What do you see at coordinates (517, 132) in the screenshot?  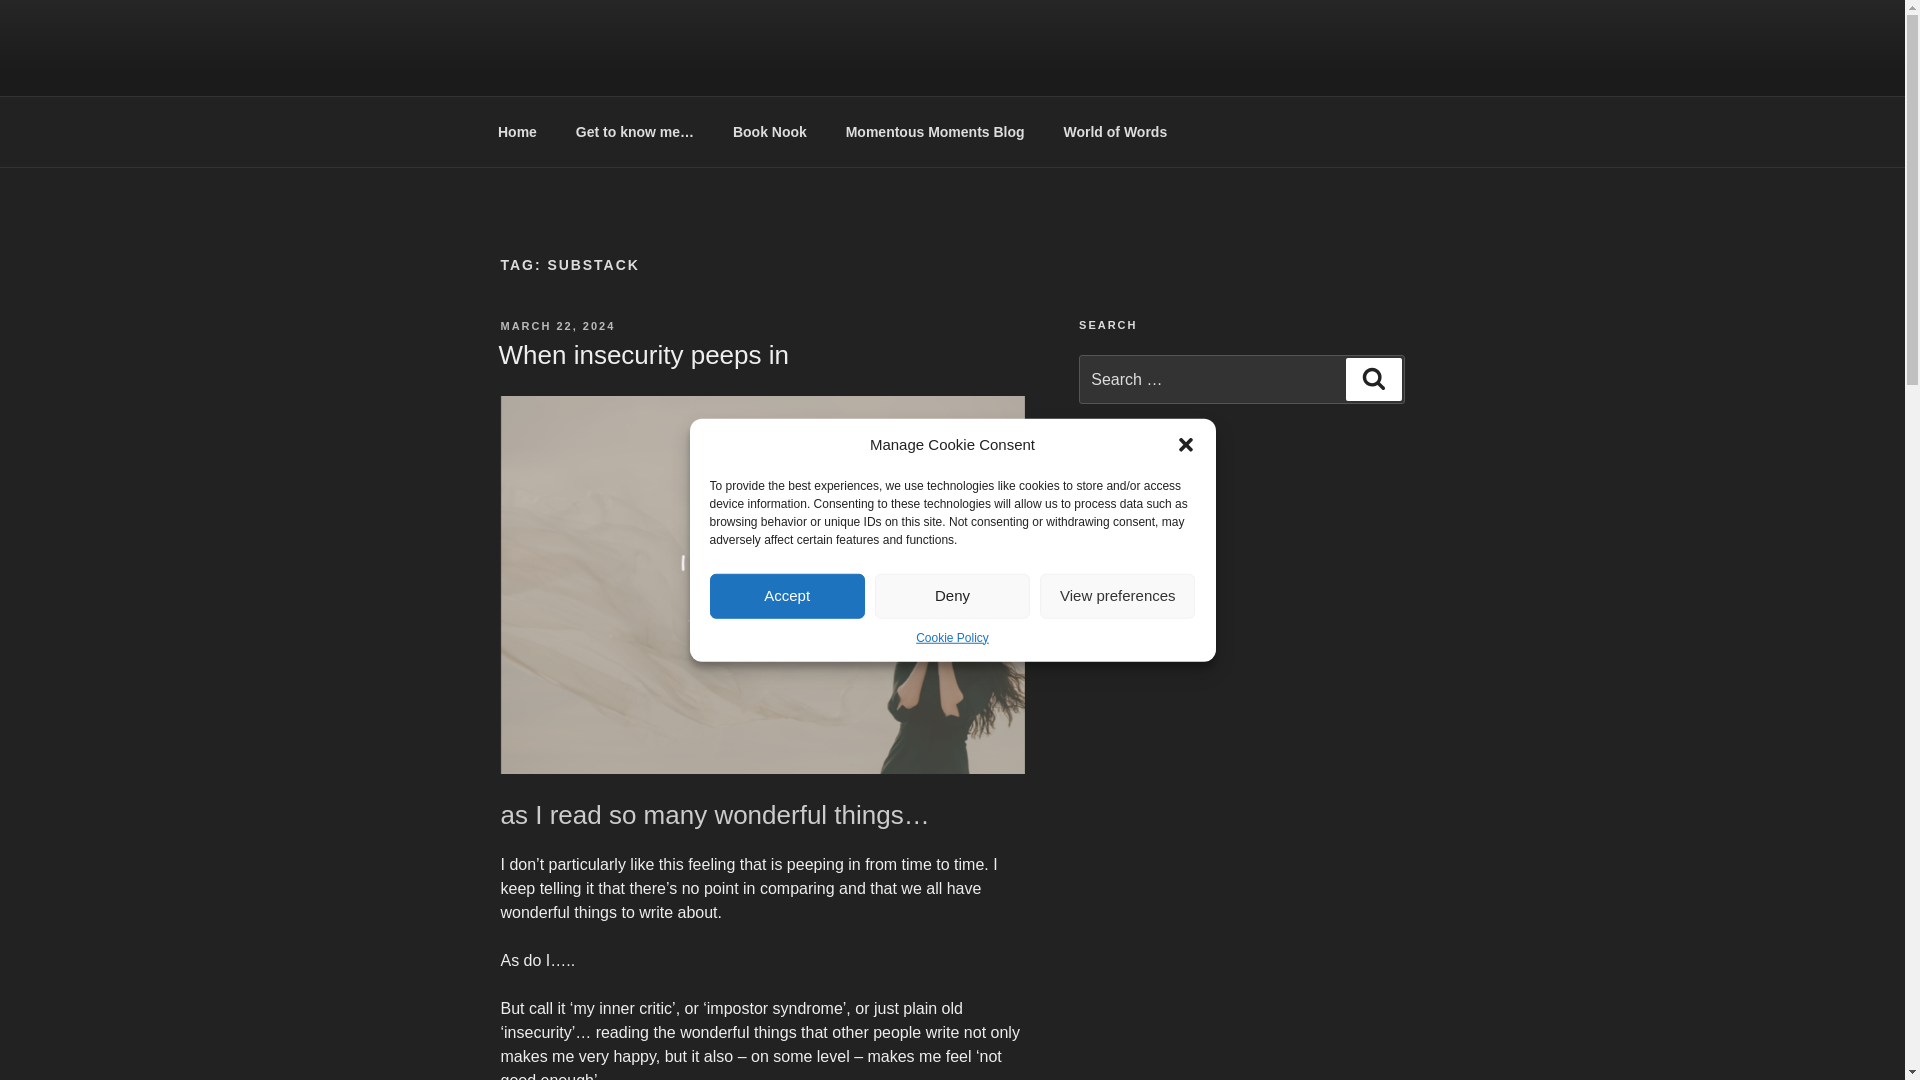 I see `Home` at bounding box center [517, 132].